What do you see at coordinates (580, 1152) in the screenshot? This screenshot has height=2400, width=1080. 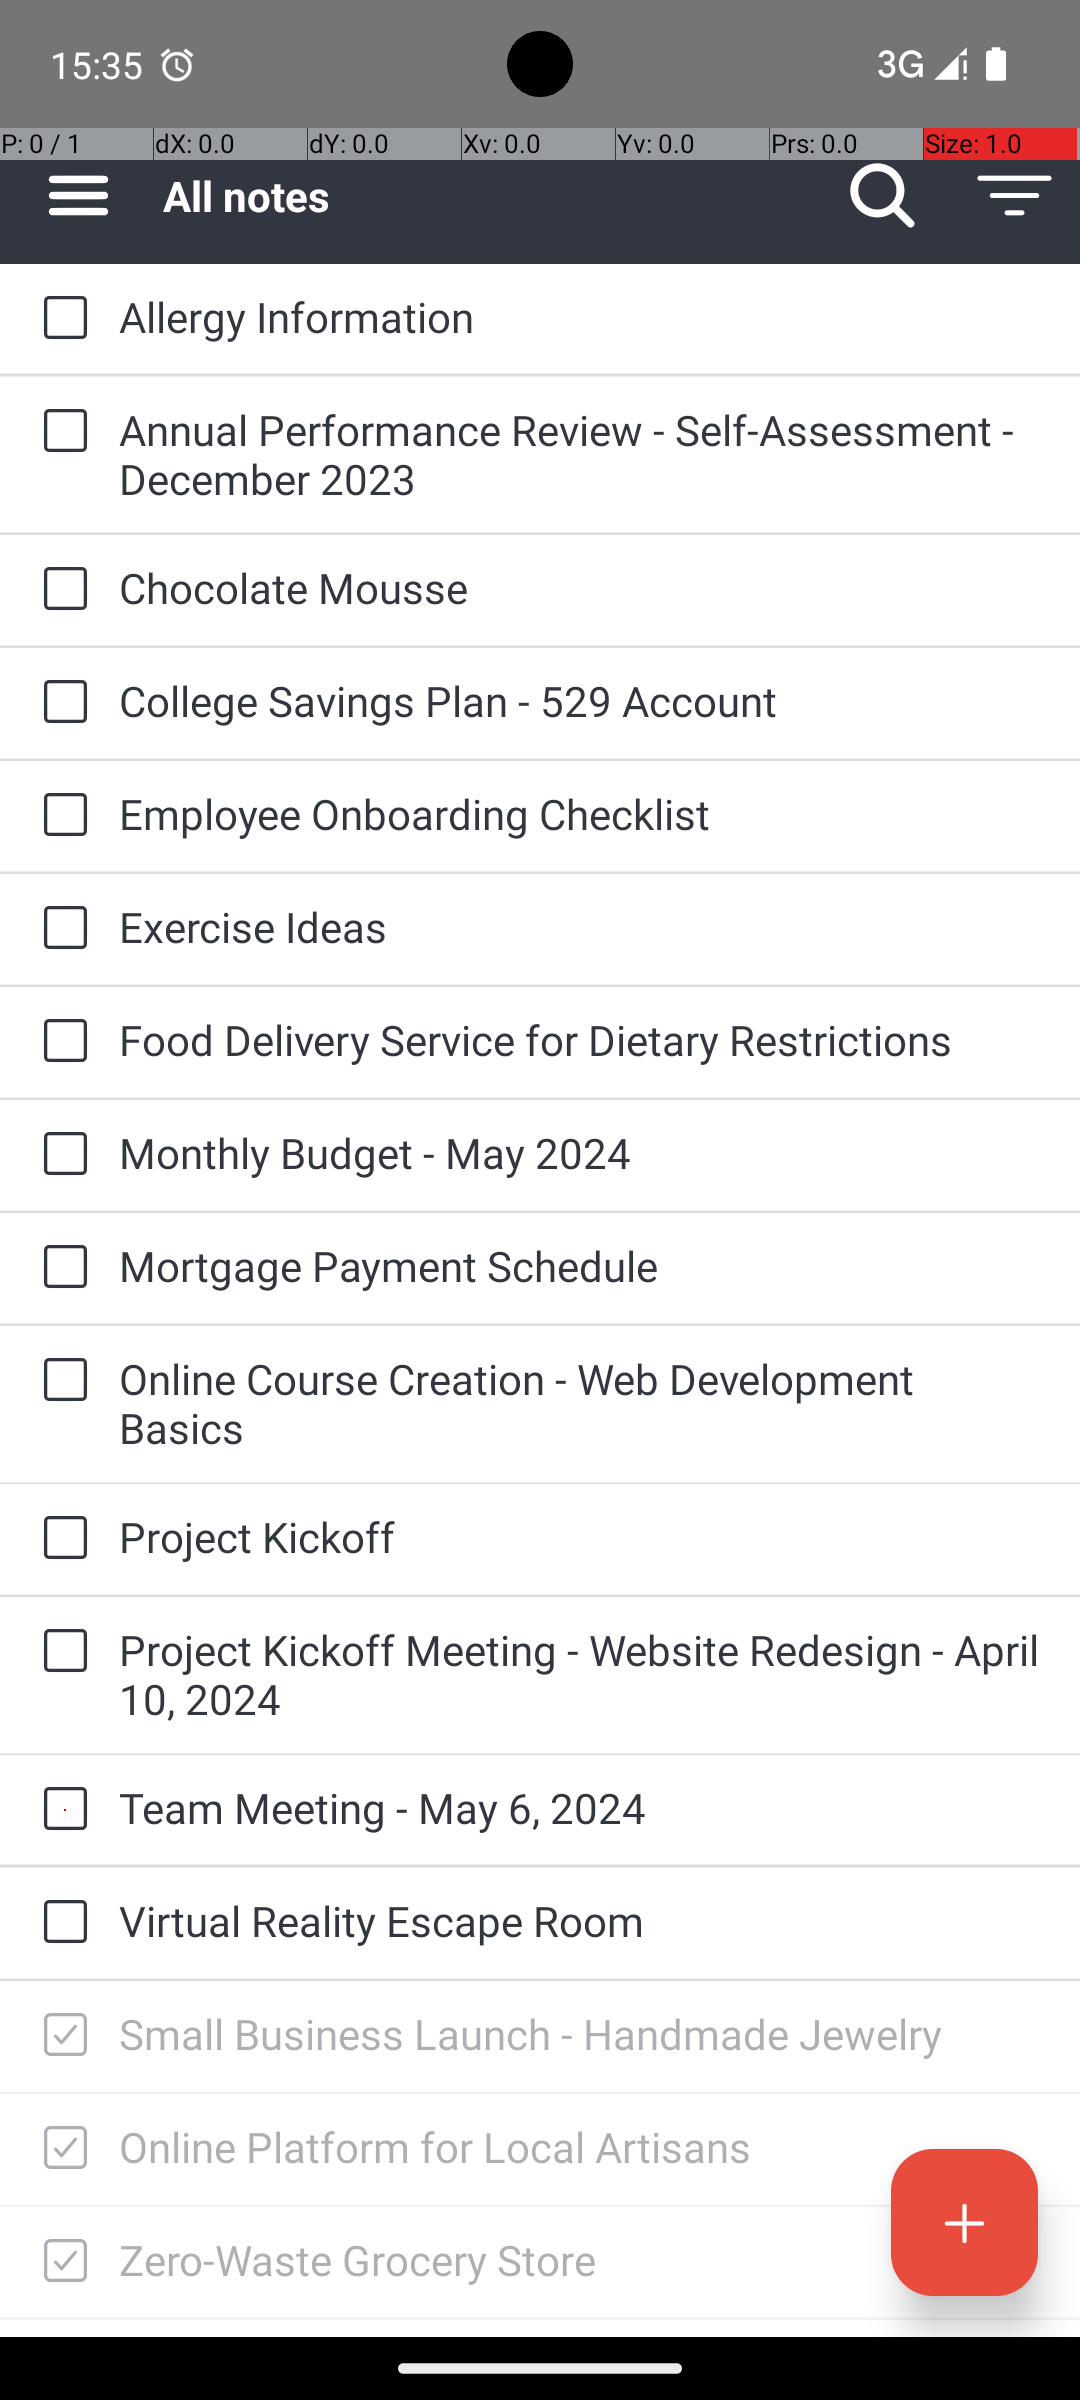 I see `Monthly Budget - May 2024` at bounding box center [580, 1152].